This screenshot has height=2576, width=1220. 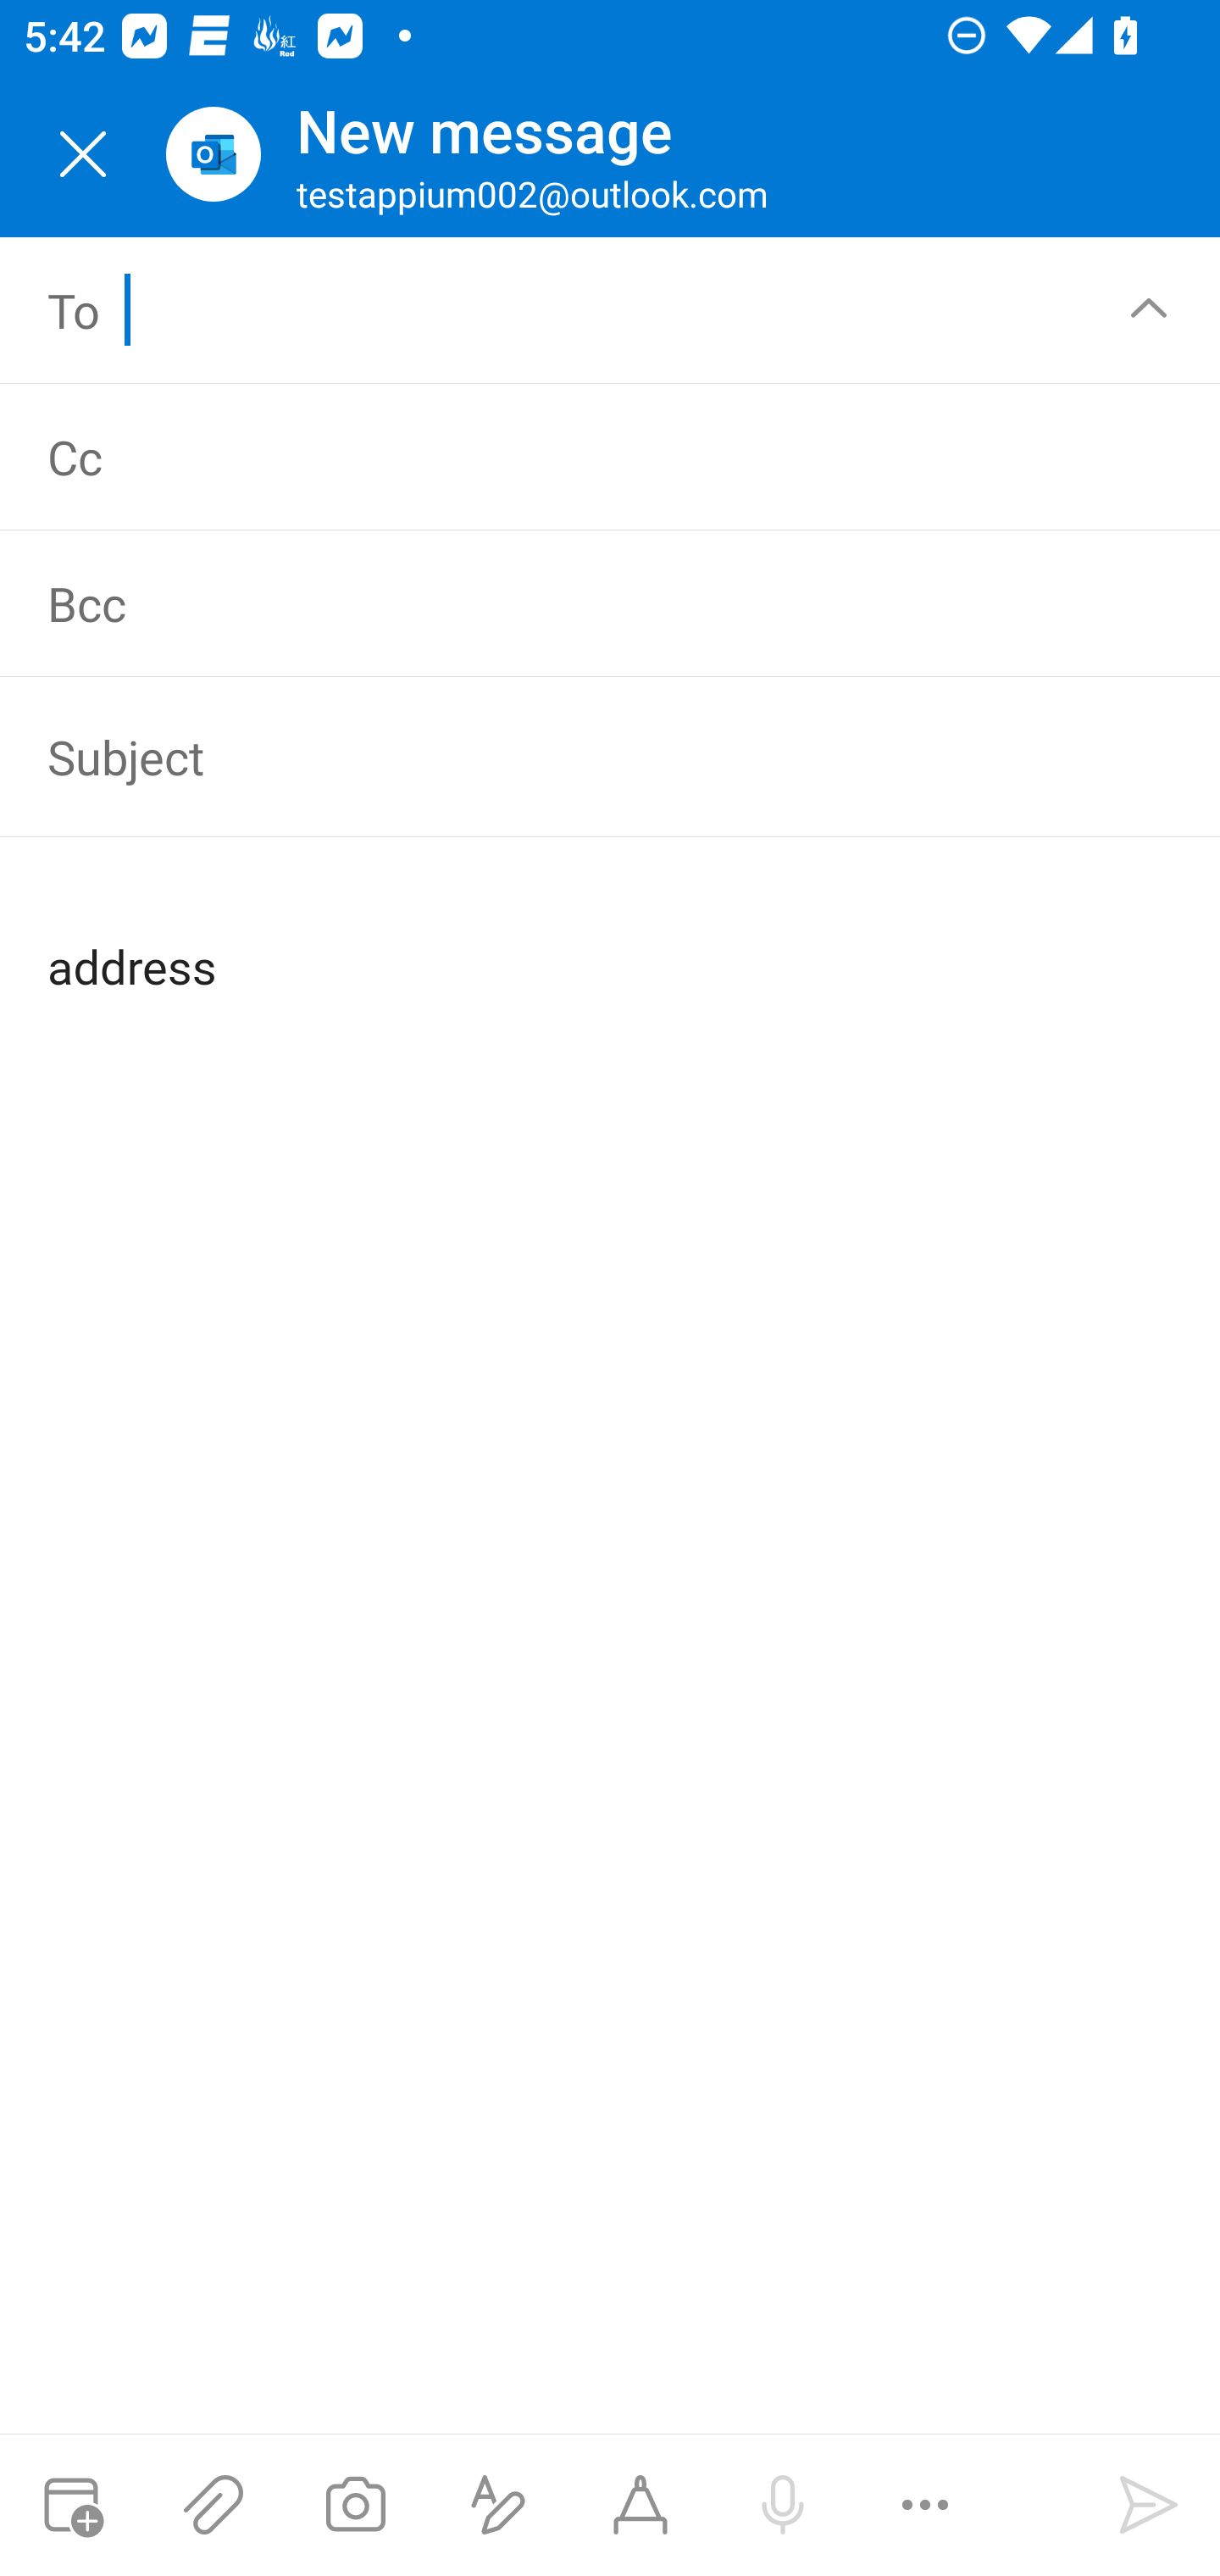 I want to click on Subject, so click(x=563, y=758).